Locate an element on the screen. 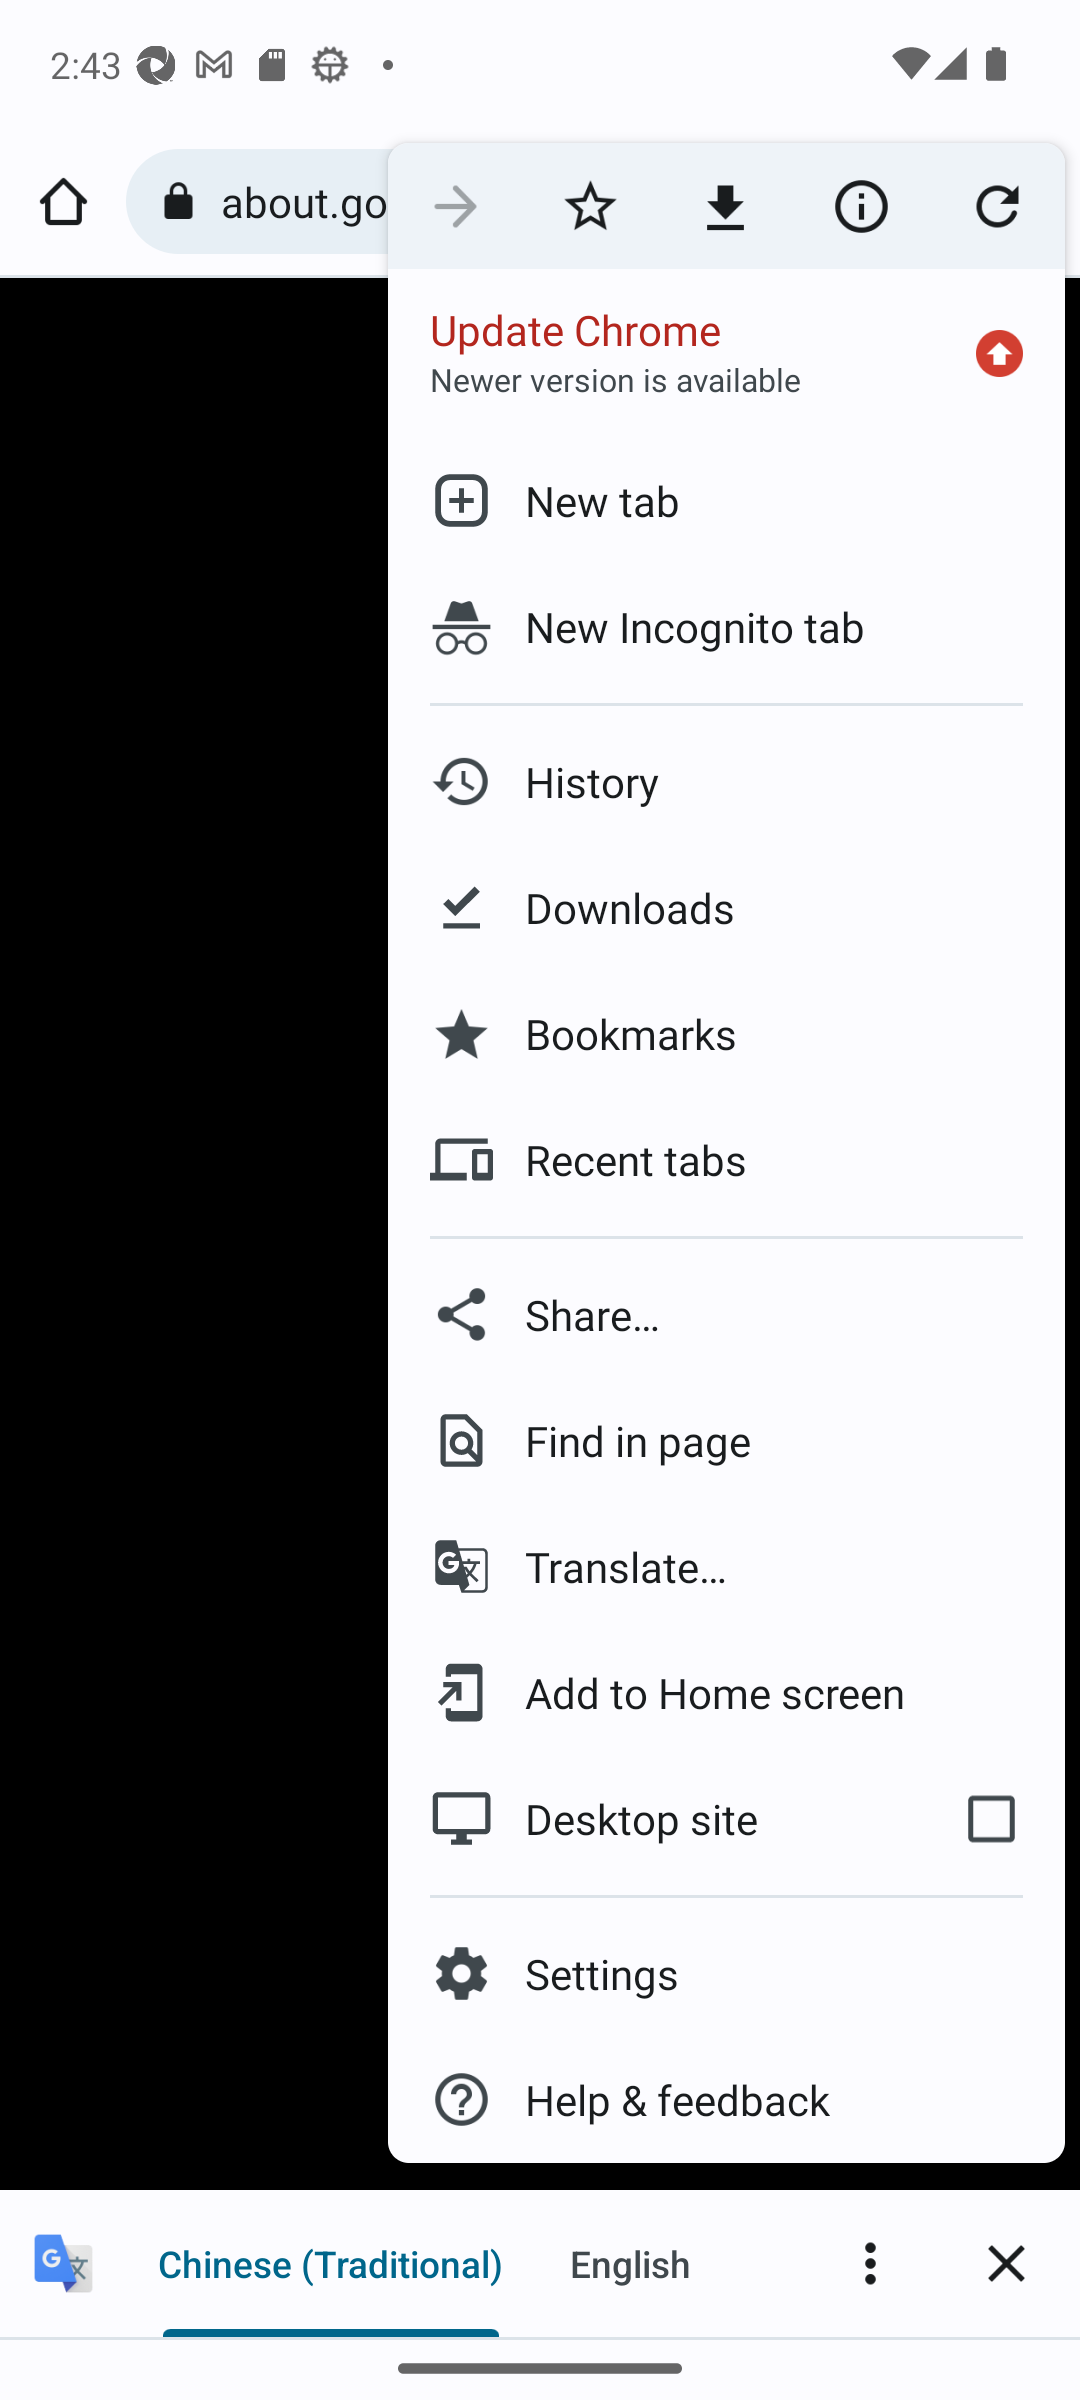 The width and height of the screenshot is (1080, 2400). Page info is located at coordinates (860, 206).